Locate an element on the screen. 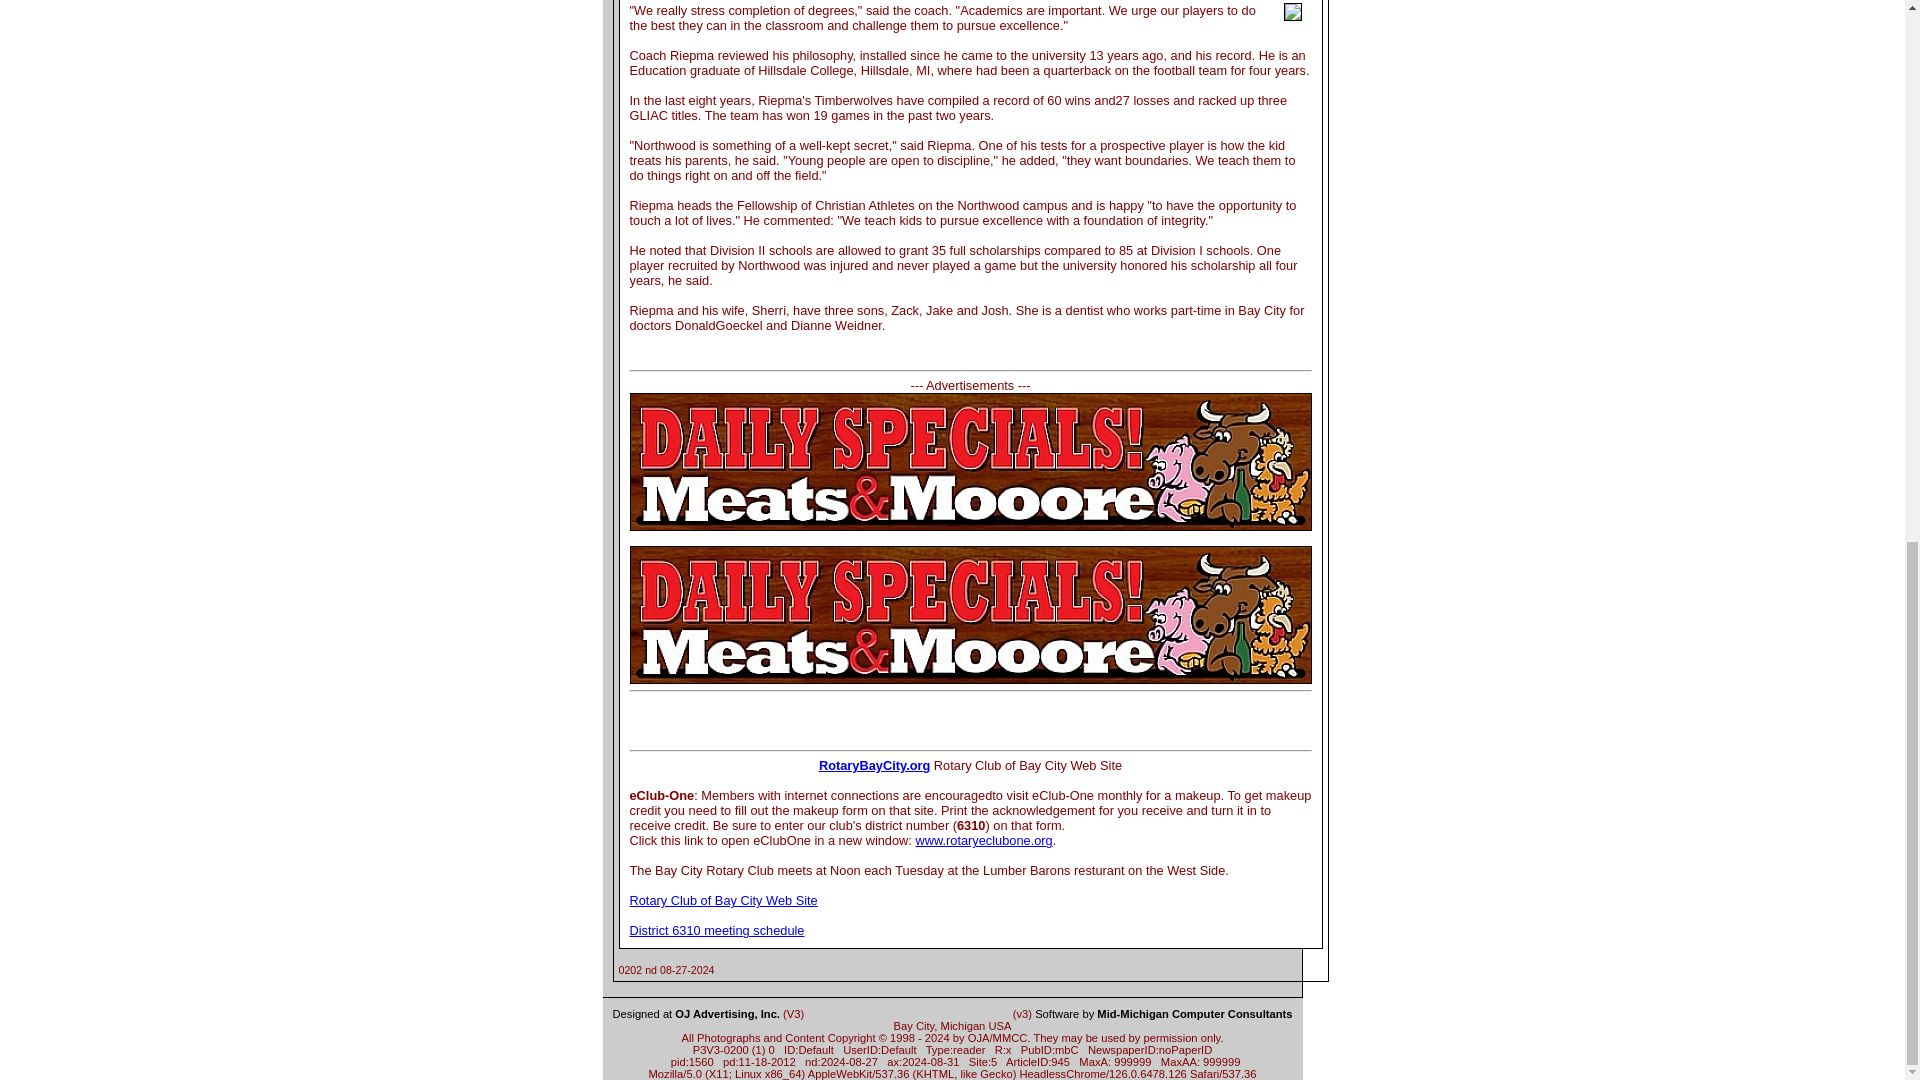 This screenshot has height=1080, width=1920. Software by Mid-Michigan Computer Consultants is located at coordinates (1163, 1013).